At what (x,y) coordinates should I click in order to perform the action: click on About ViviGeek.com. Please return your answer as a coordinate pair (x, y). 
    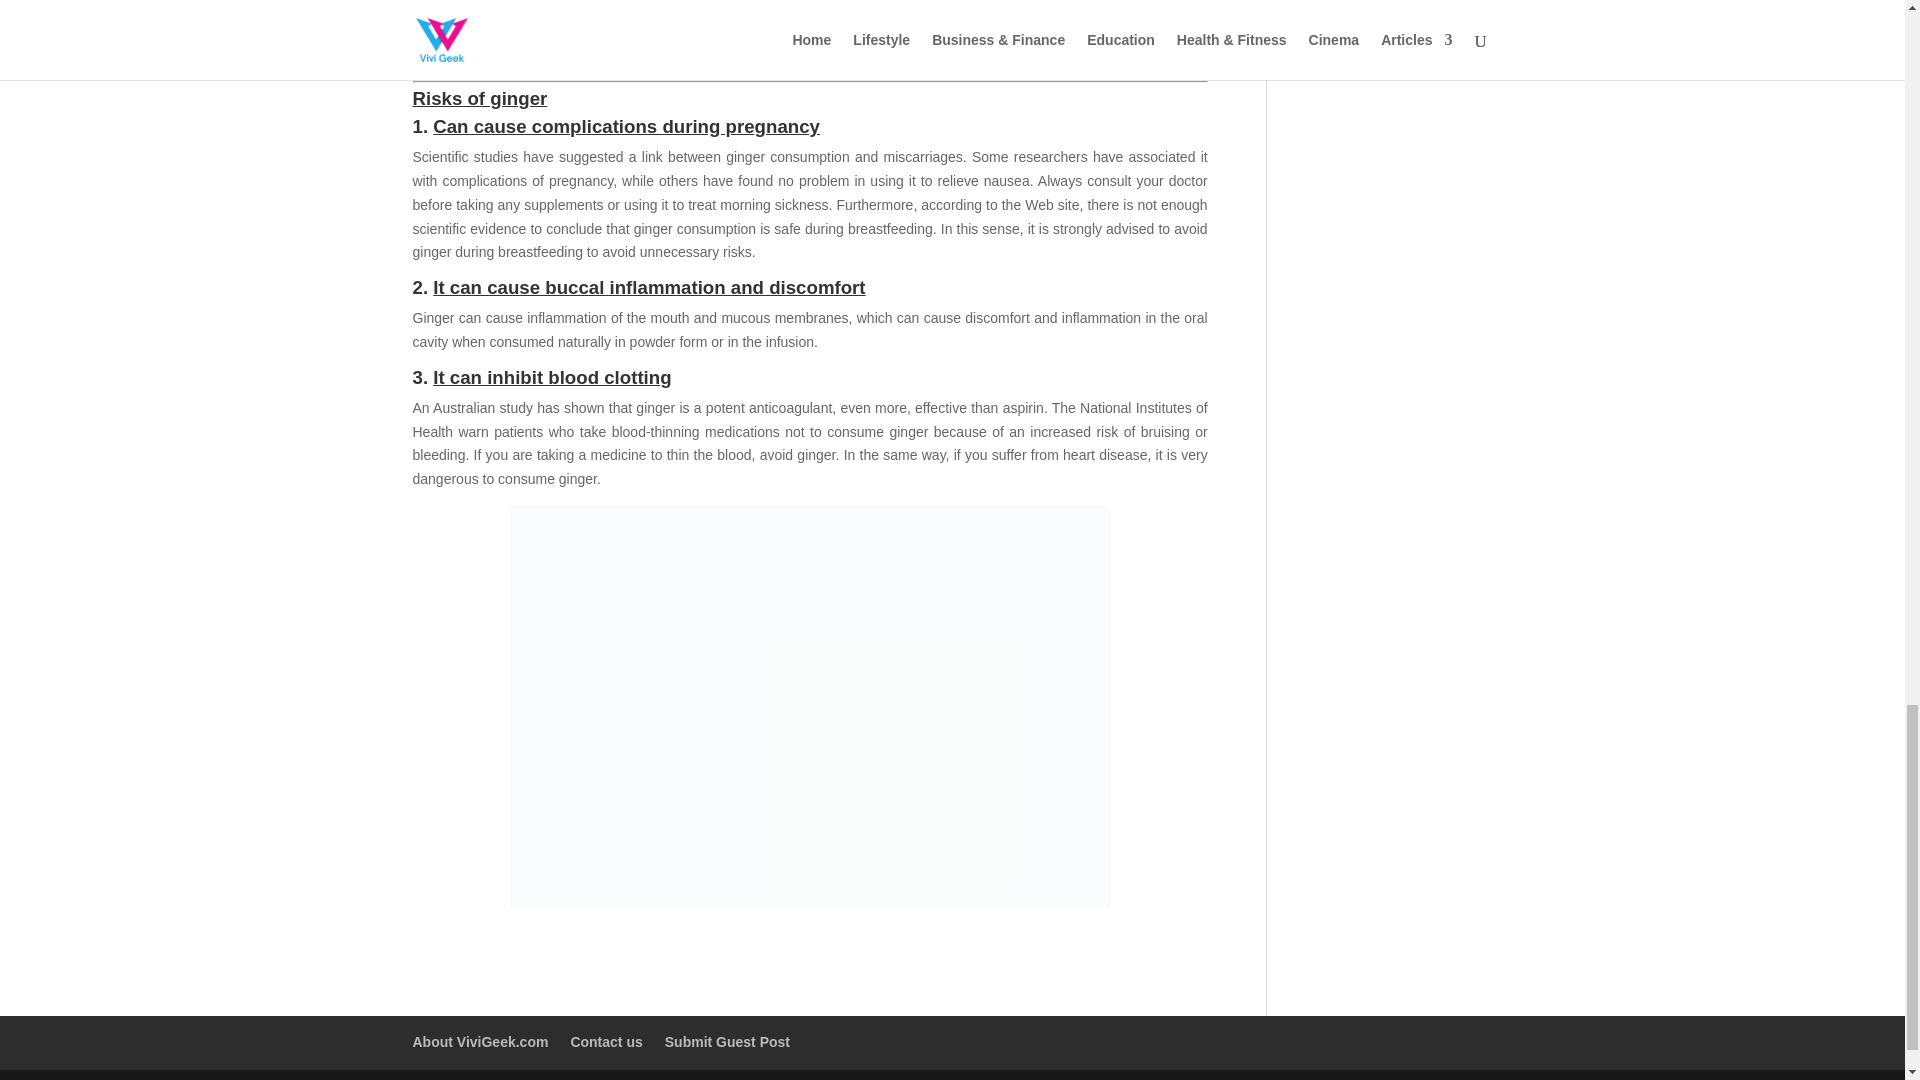
    Looking at the image, I should click on (480, 1041).